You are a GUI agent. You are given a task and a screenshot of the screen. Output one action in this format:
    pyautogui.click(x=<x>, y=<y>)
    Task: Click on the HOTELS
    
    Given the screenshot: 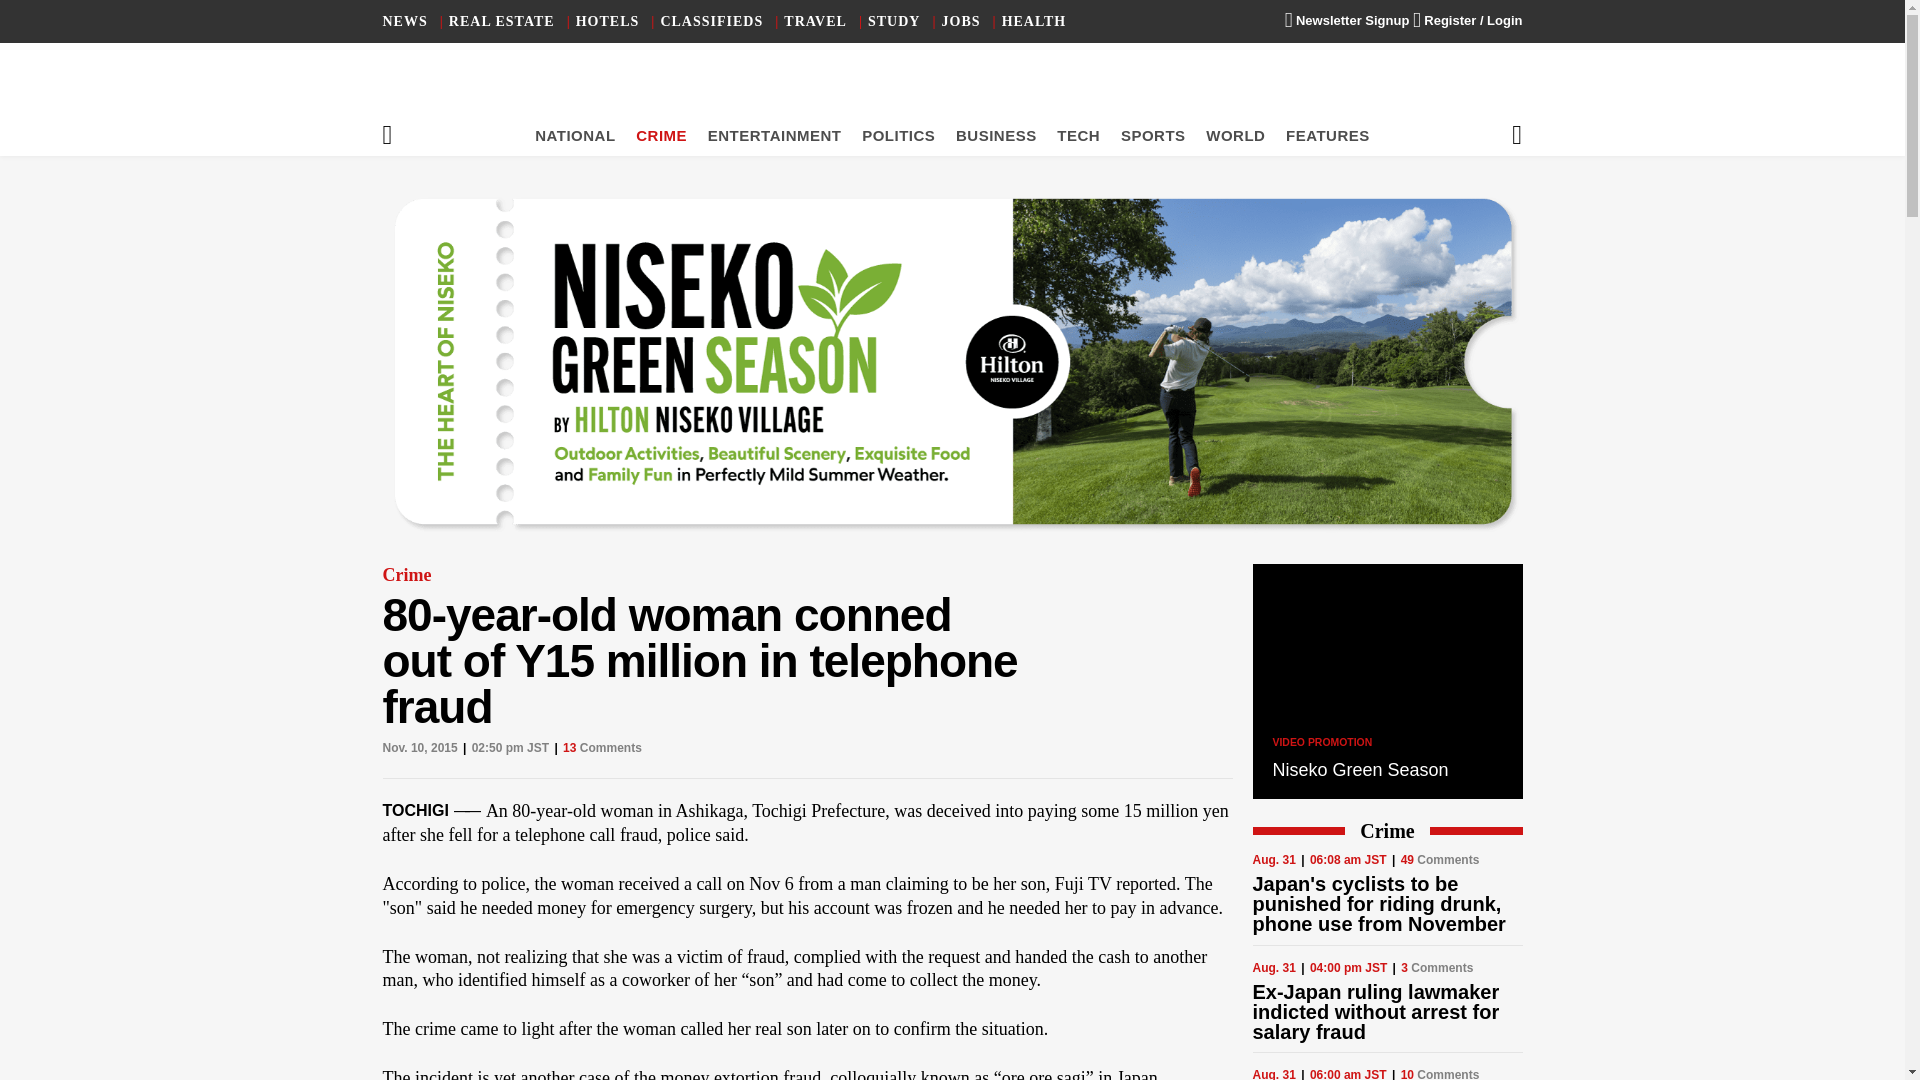 What is the action you would take?
    pyautogui.click(x=608, y=22)
    